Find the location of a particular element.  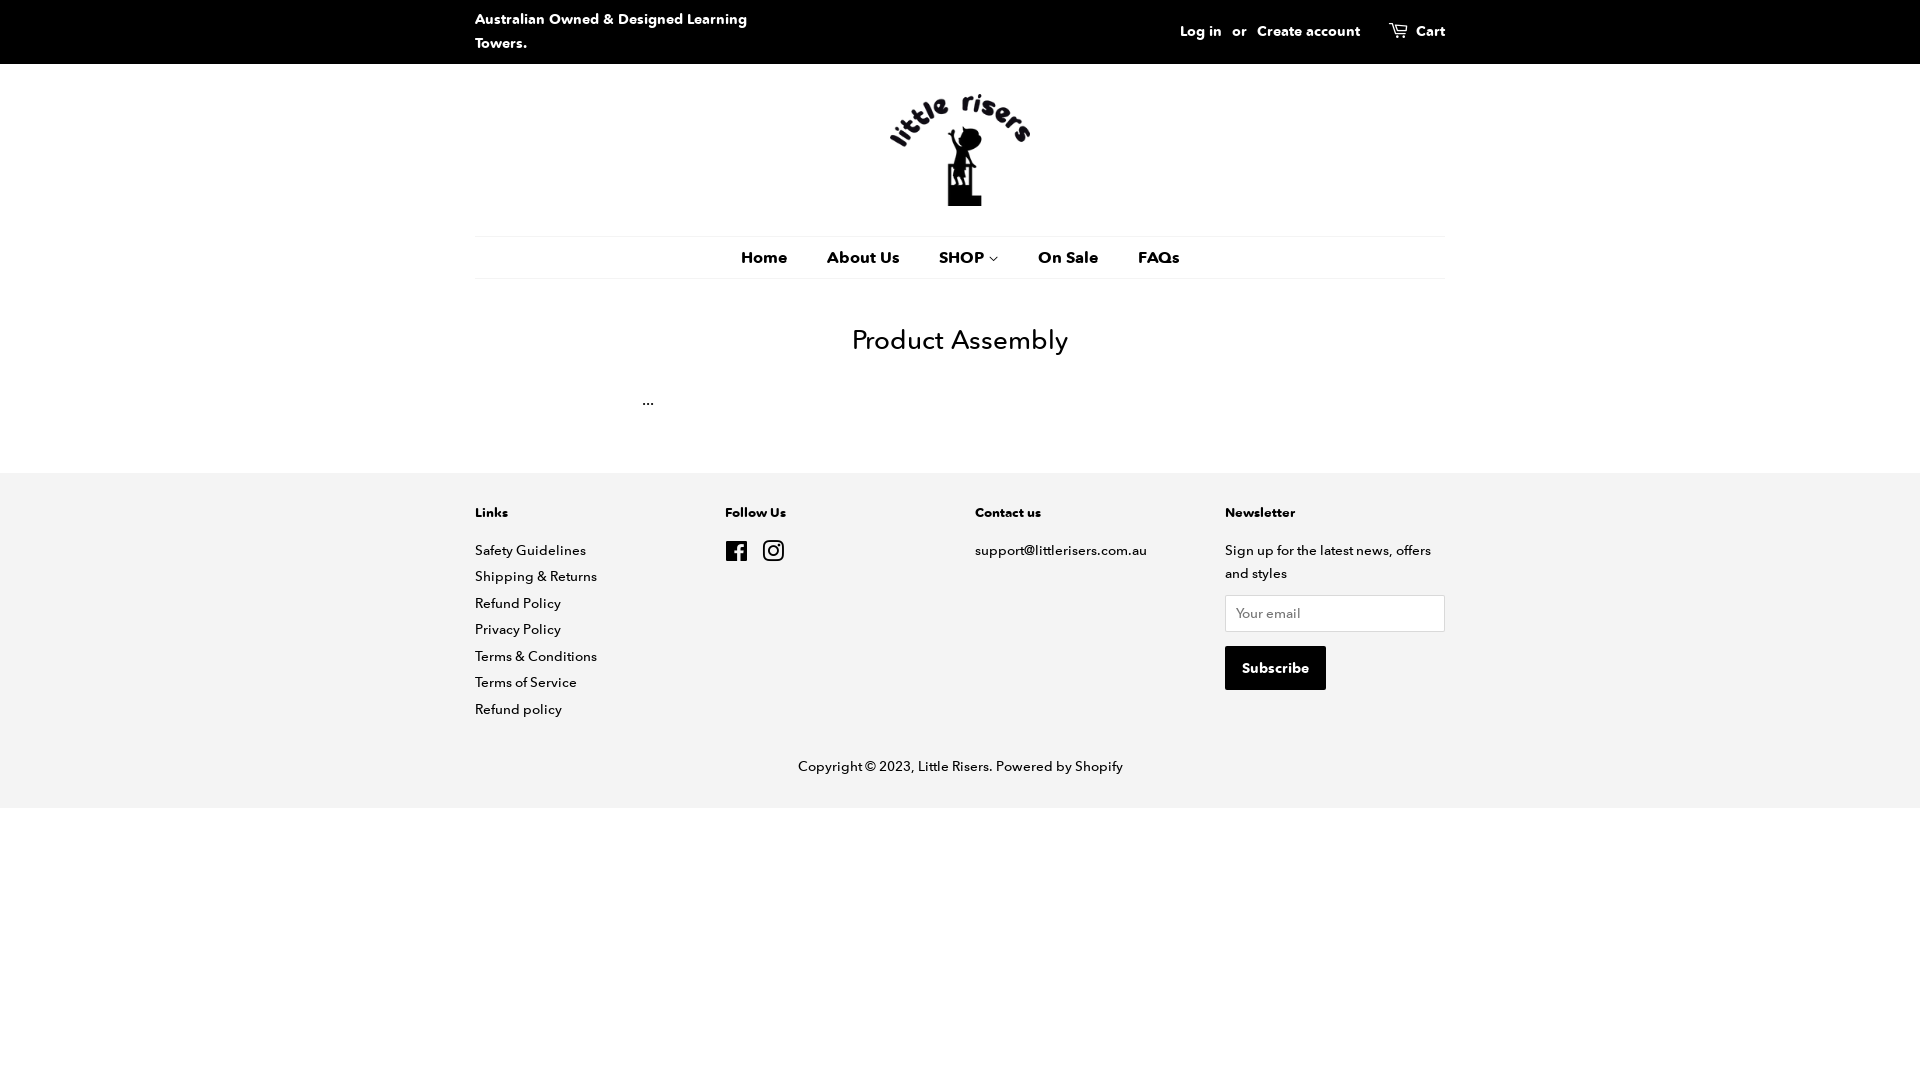

Shipping & Returns is located at coordinates (536, 576).